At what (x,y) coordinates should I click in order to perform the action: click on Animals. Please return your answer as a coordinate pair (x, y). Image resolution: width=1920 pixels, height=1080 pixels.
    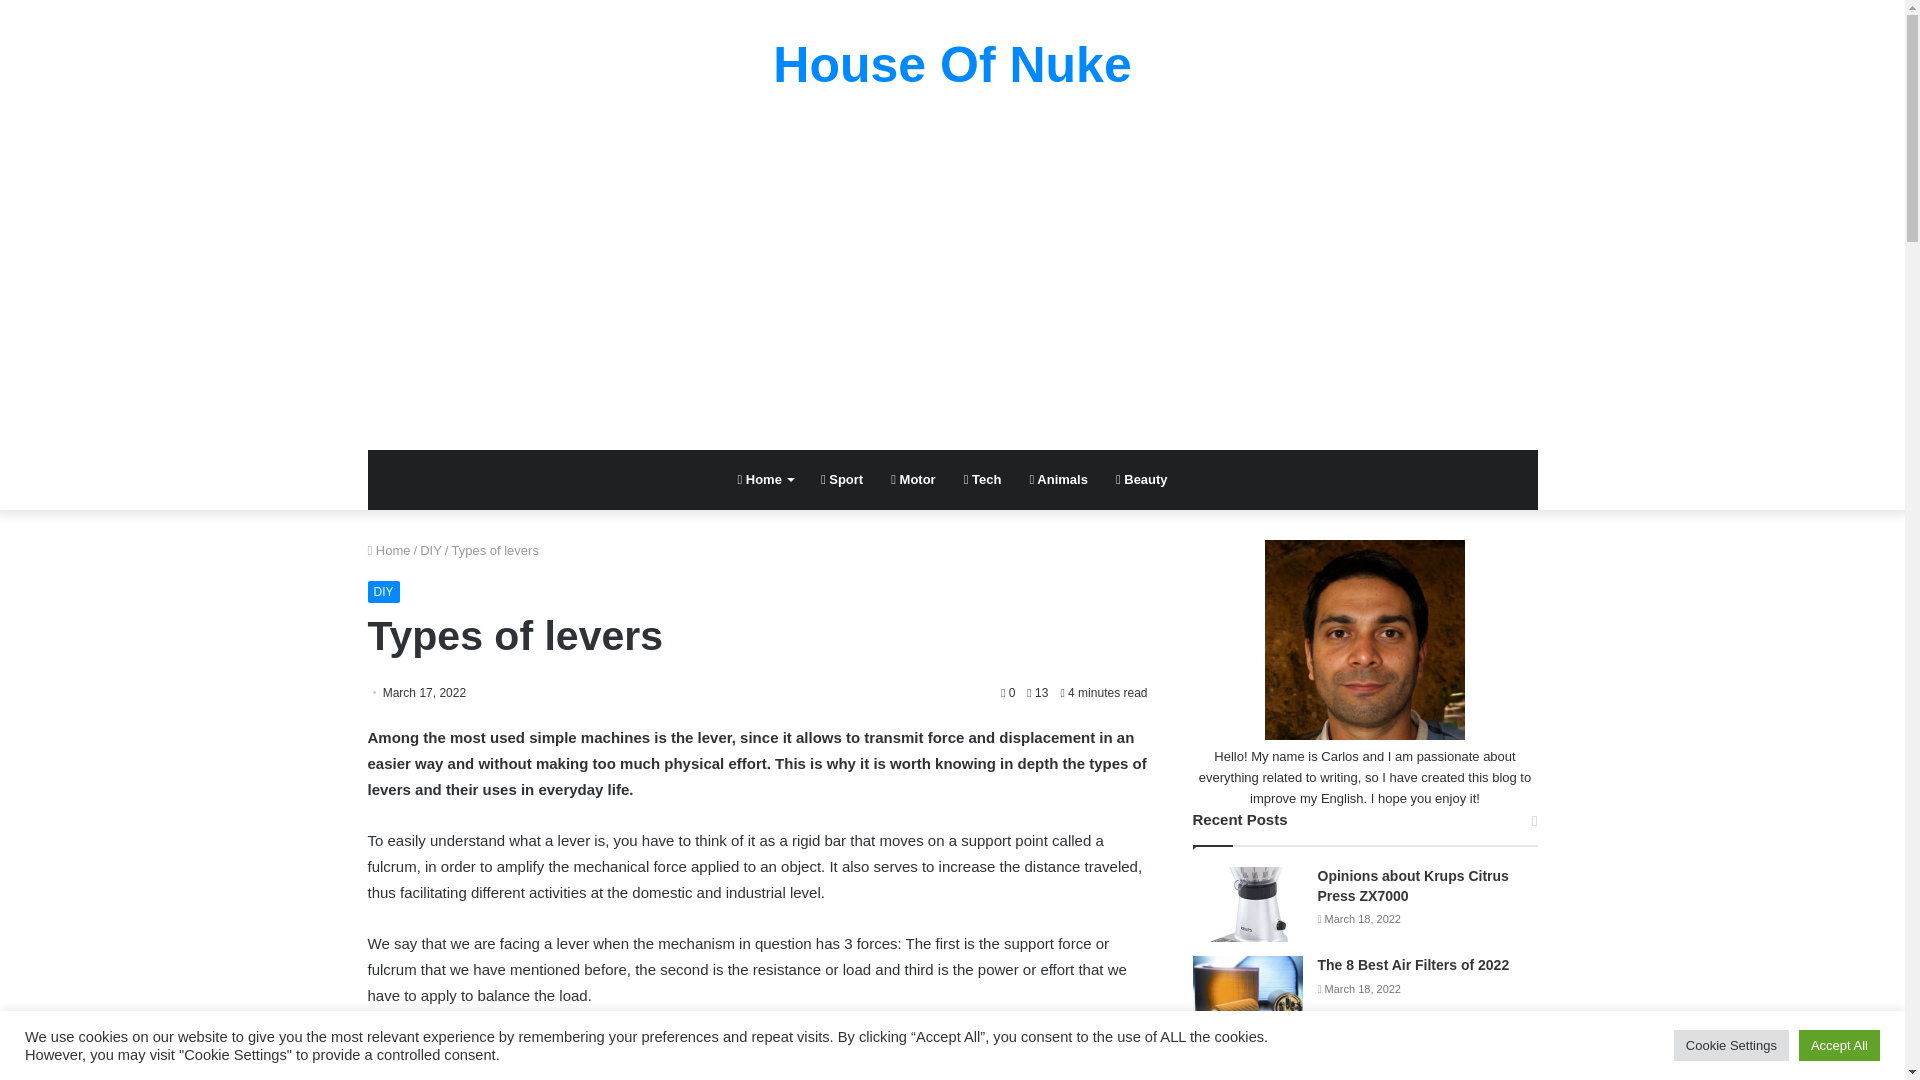
    Looking at the image, I should click on (1058, 480).